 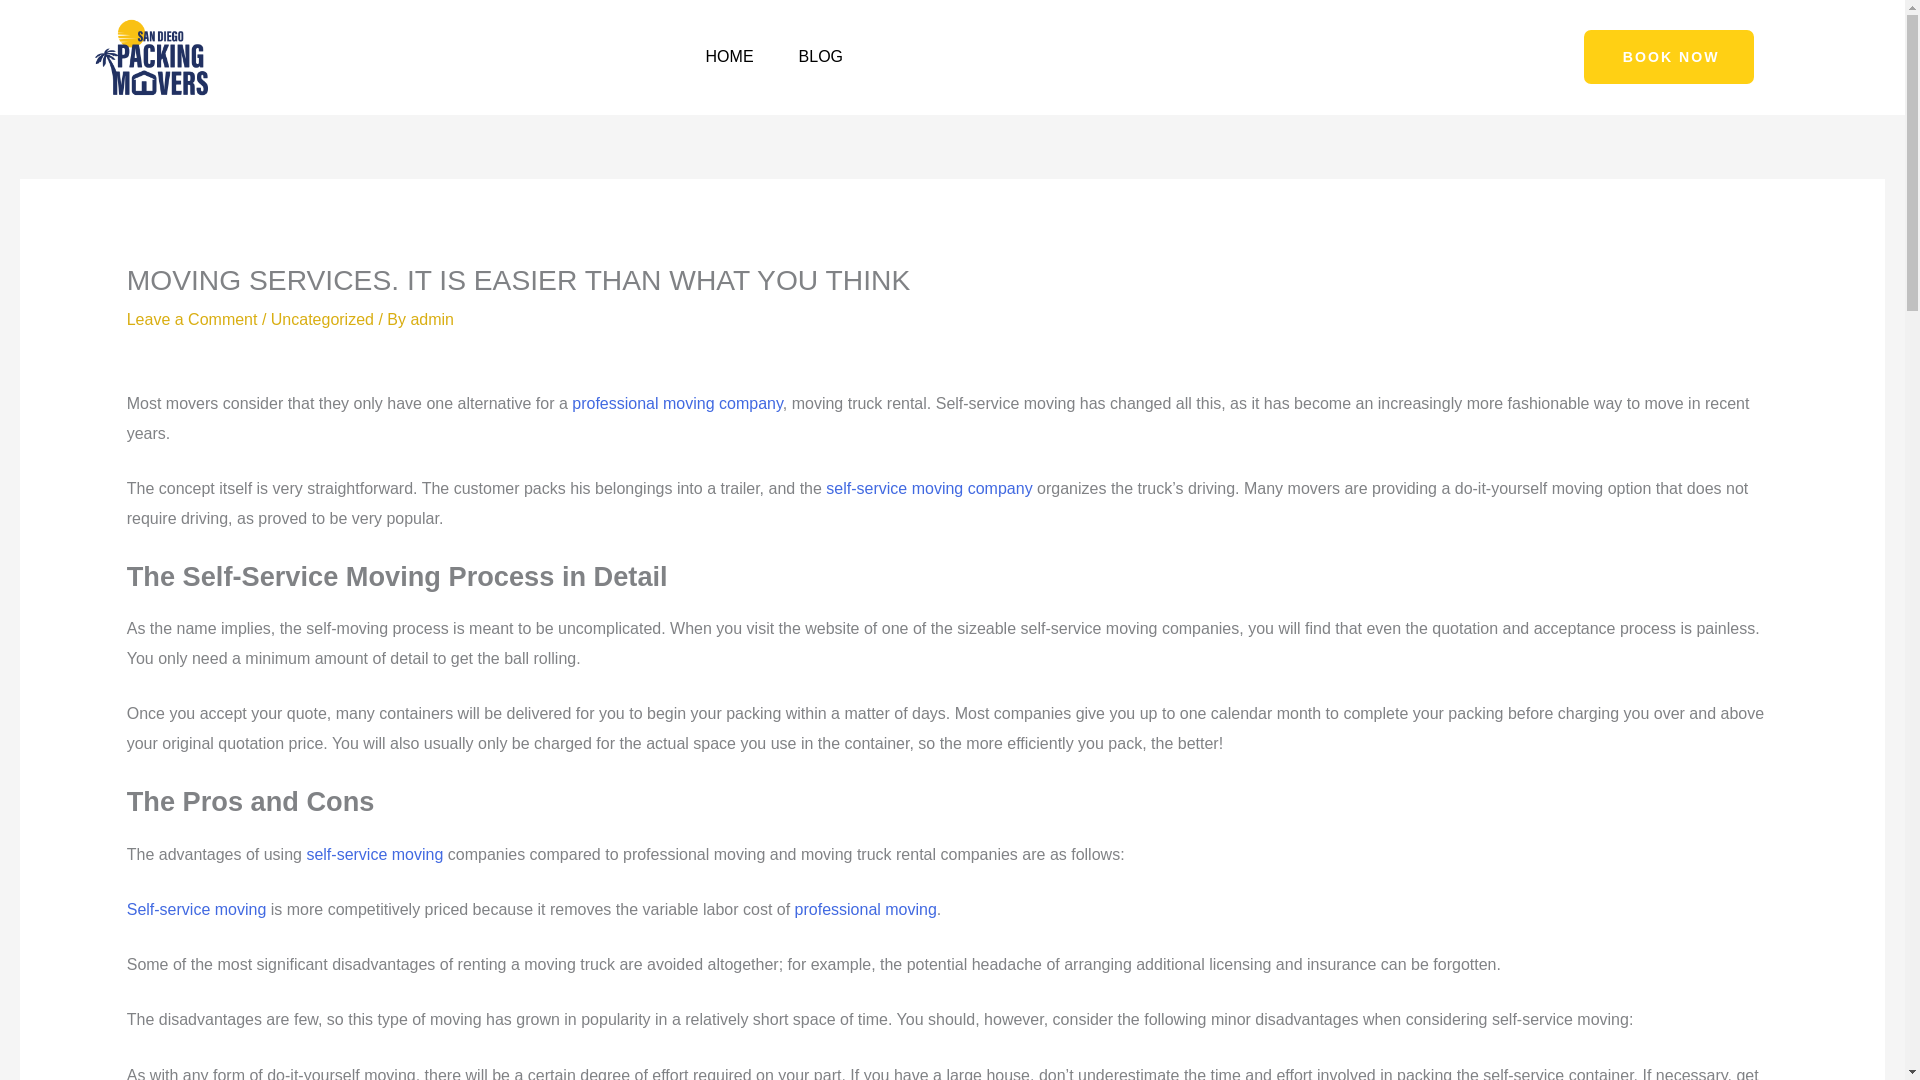 What do you see at coordinates (1669, 57) in the screenshot?
I see `BOOK NOW` at bounding box center [1669, 57].